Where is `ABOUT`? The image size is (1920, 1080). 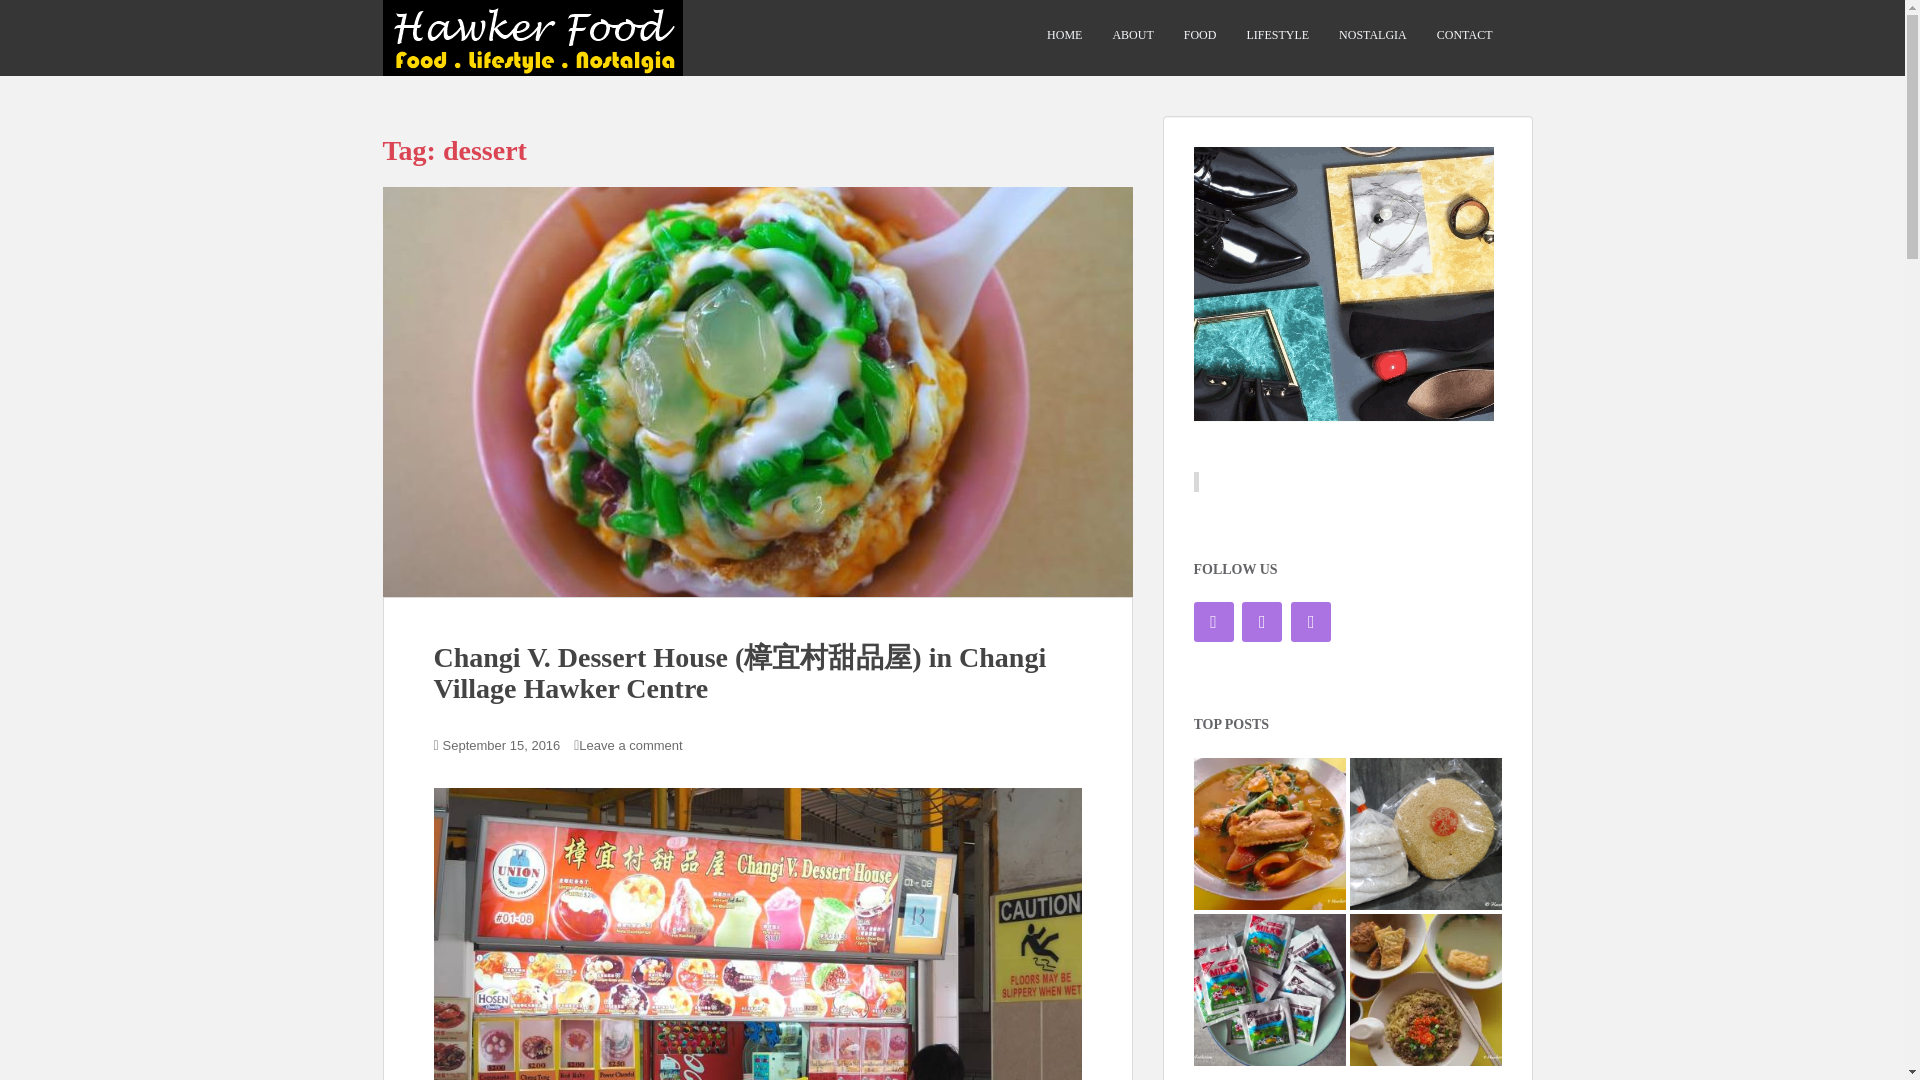 ABOUT is located at coordinates (1132, 35).